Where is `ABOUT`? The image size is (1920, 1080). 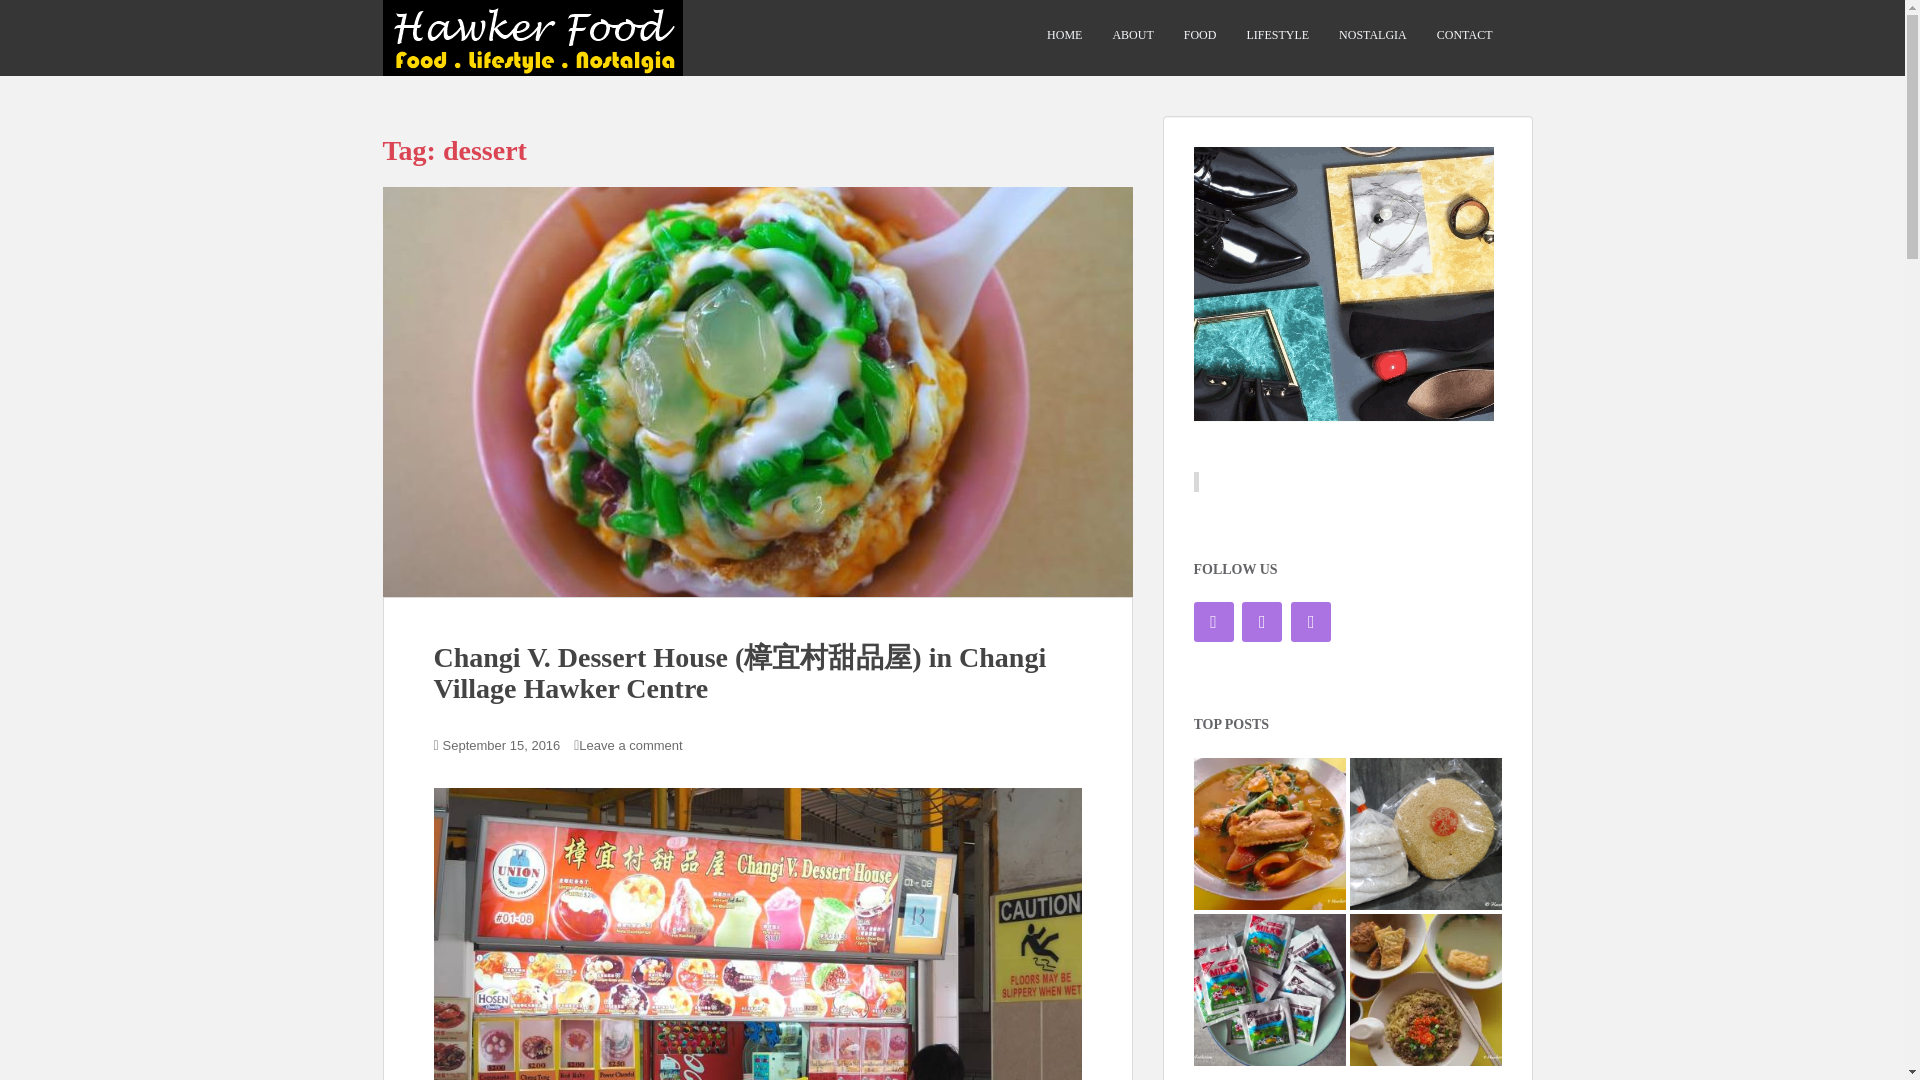 ABOUT is located at coordinates (1132, 35).